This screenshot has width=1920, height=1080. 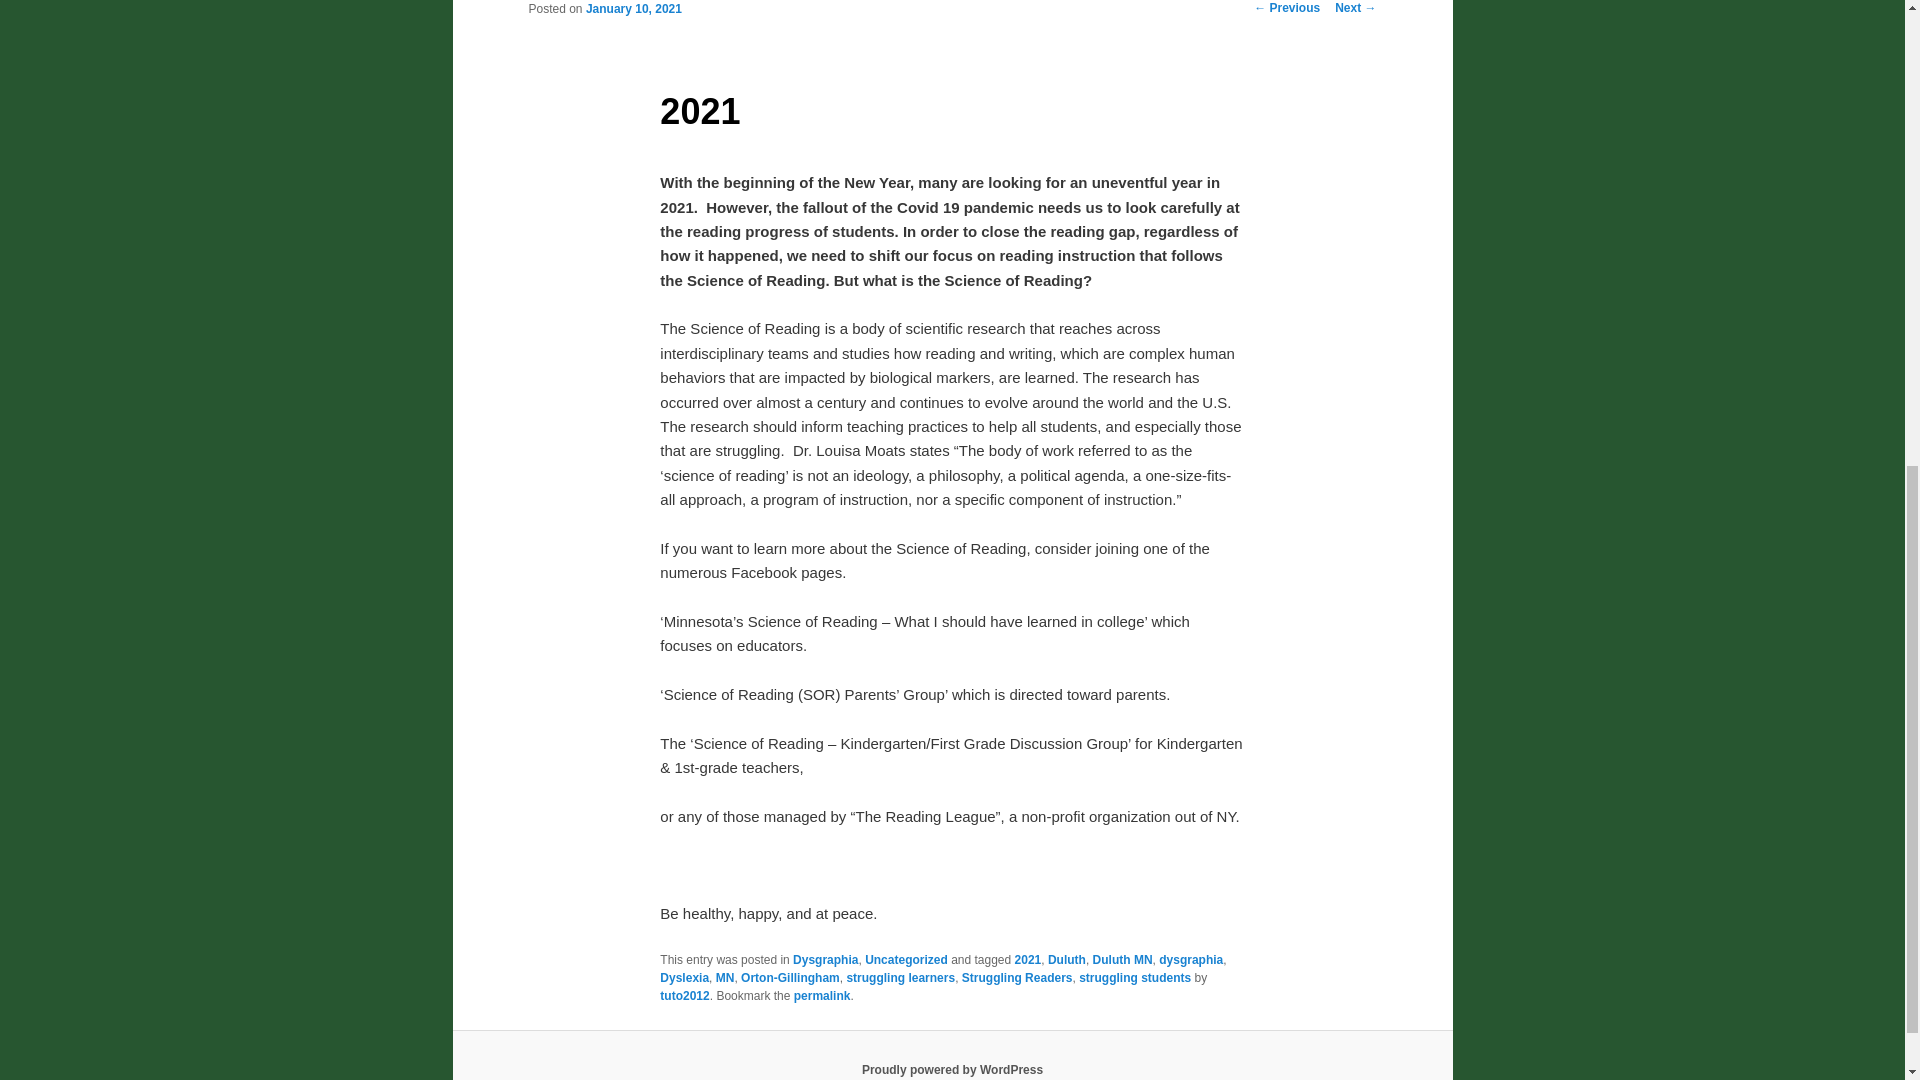 What do you see at coordinates (684, 977) in the screenshot?
I see `Dyslexia` at bounding box center [684, 977].